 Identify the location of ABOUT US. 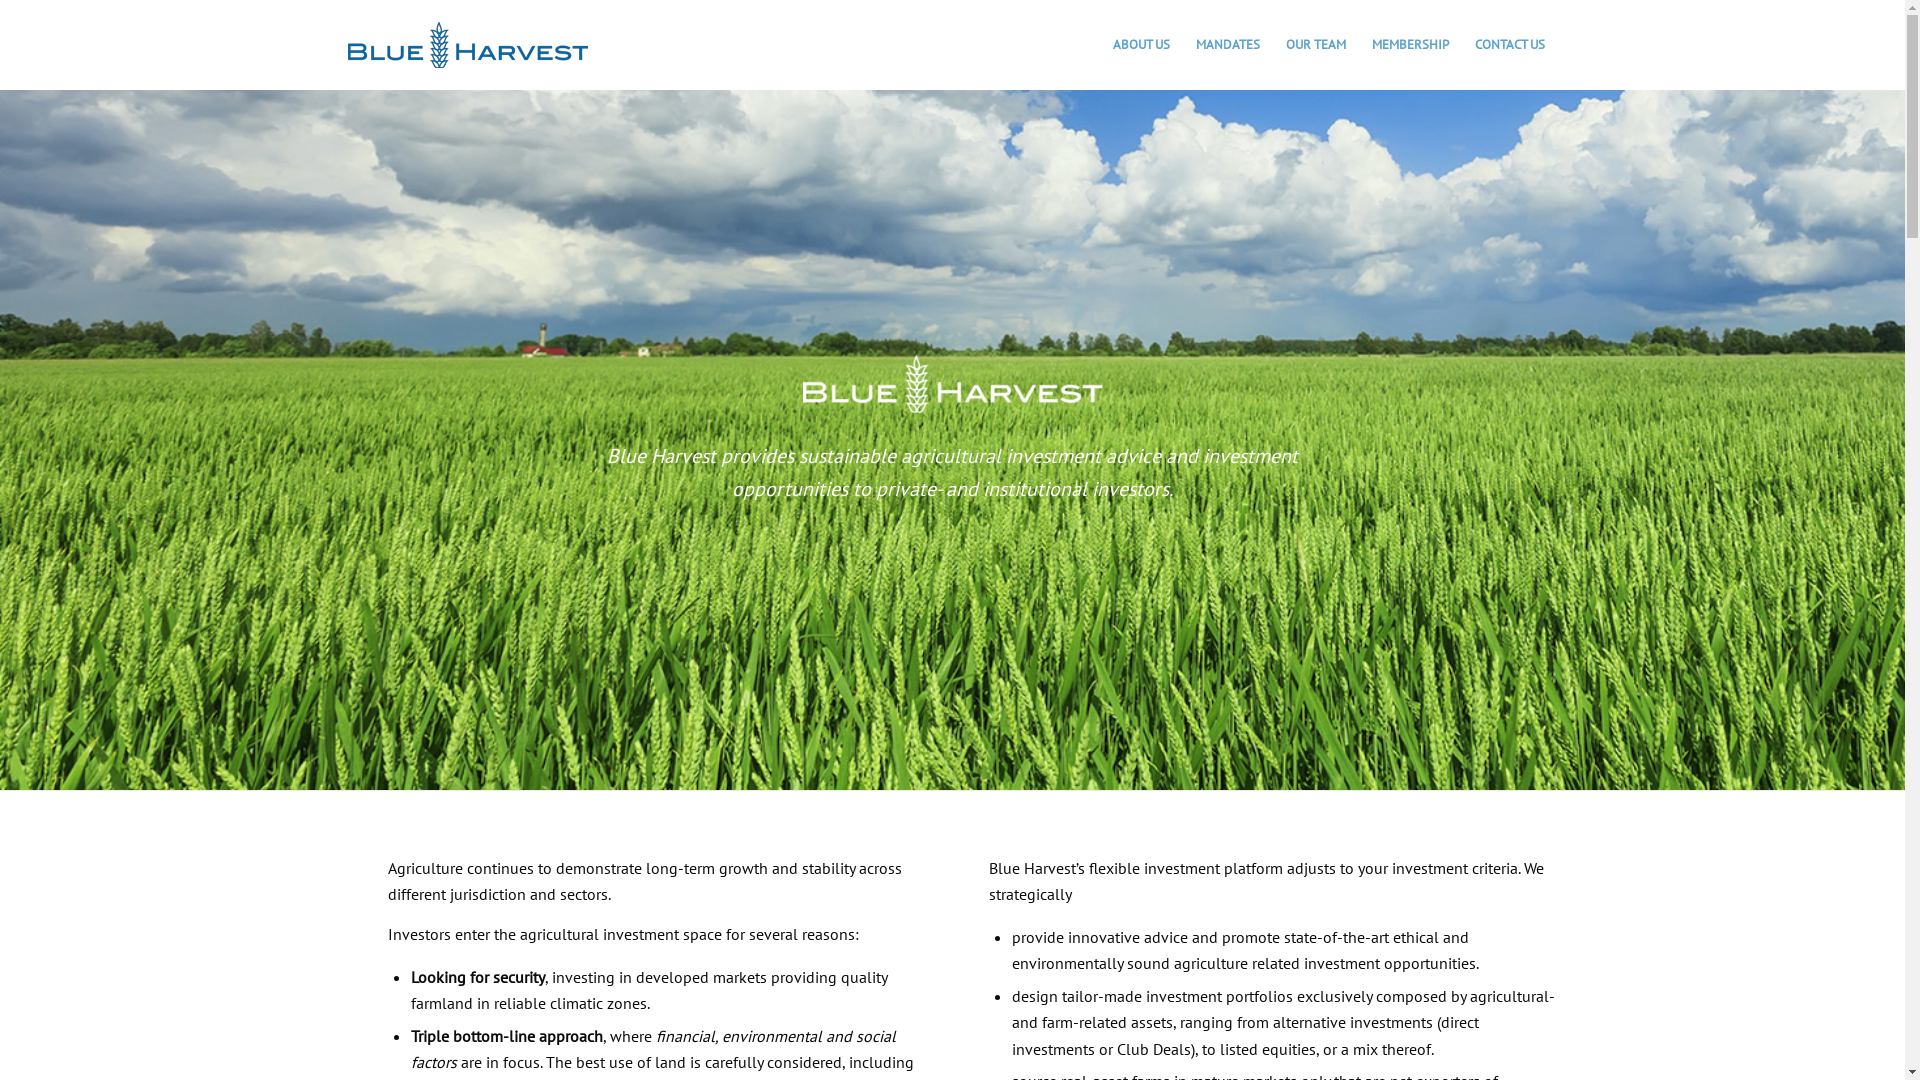
(1142, 45).